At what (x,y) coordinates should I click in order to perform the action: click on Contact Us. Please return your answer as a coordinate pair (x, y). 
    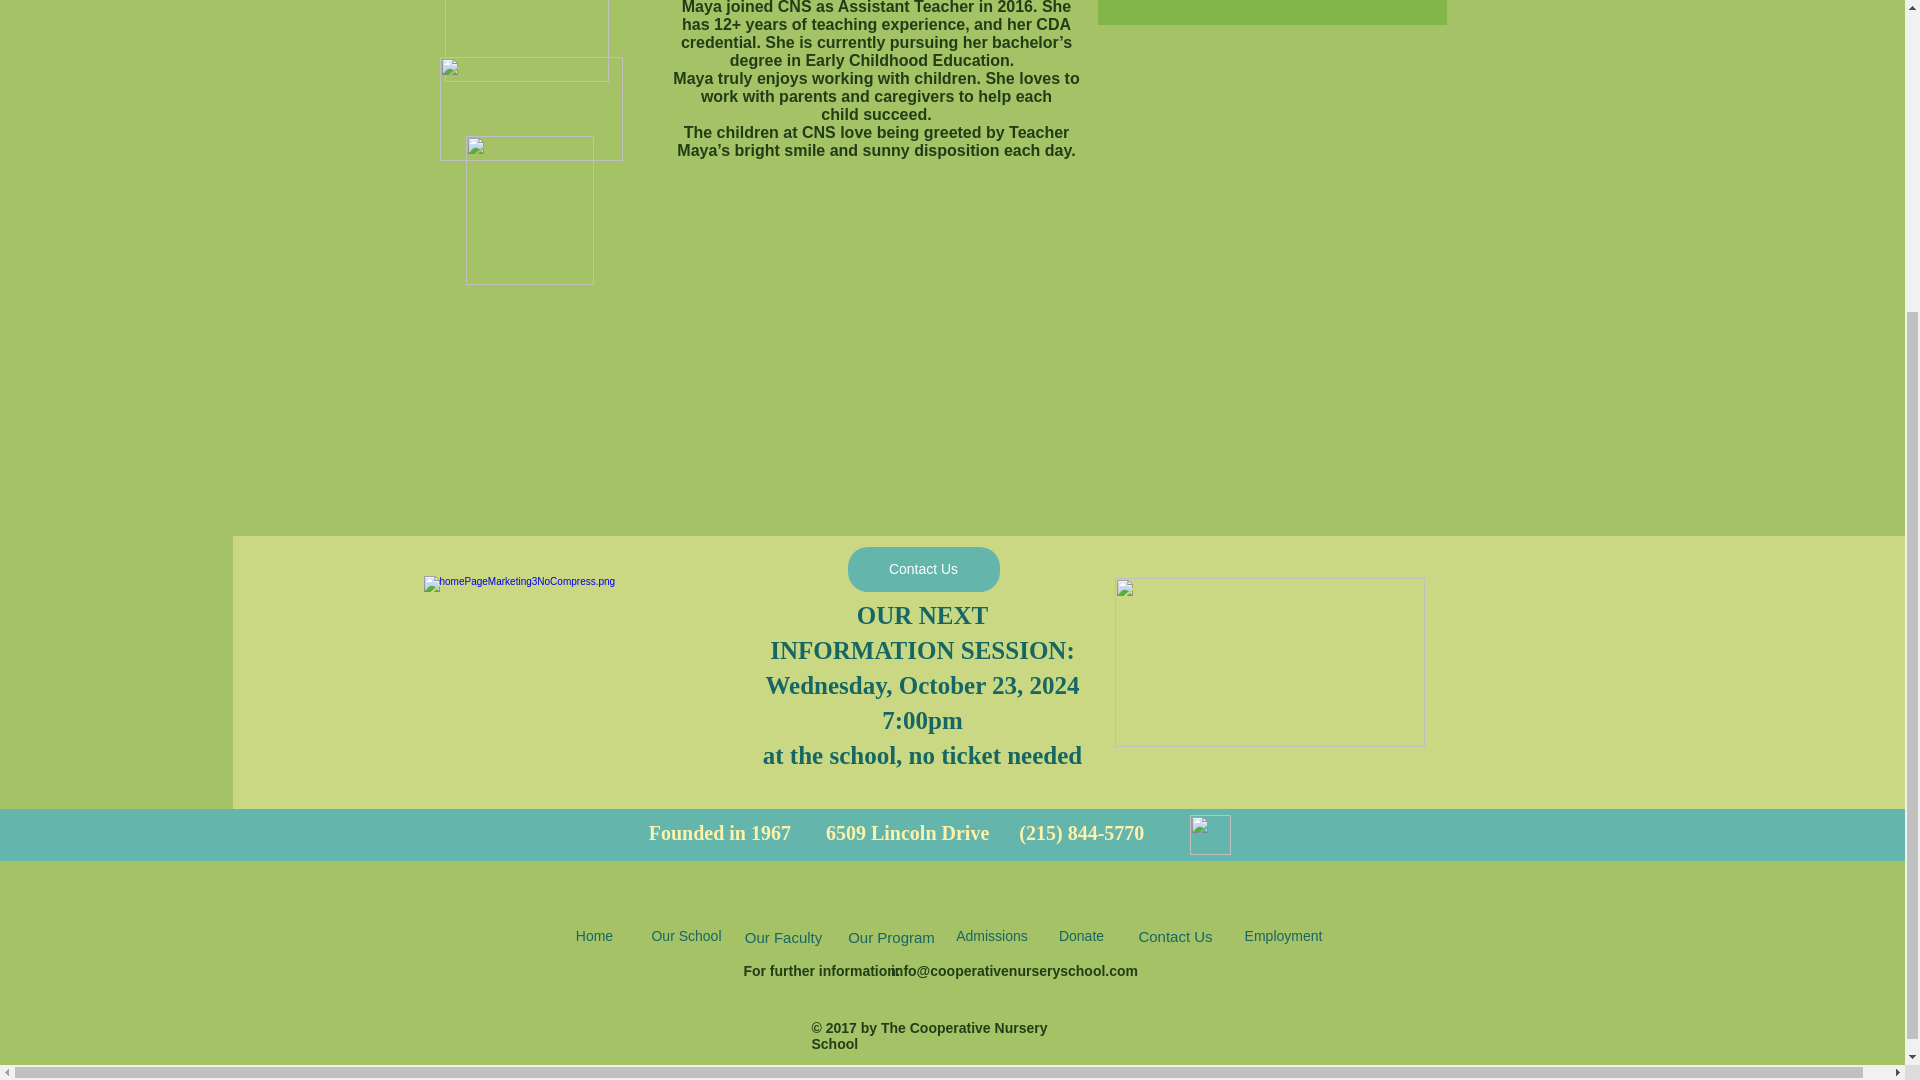
    Looking at the image, I should click on (1176, 936).